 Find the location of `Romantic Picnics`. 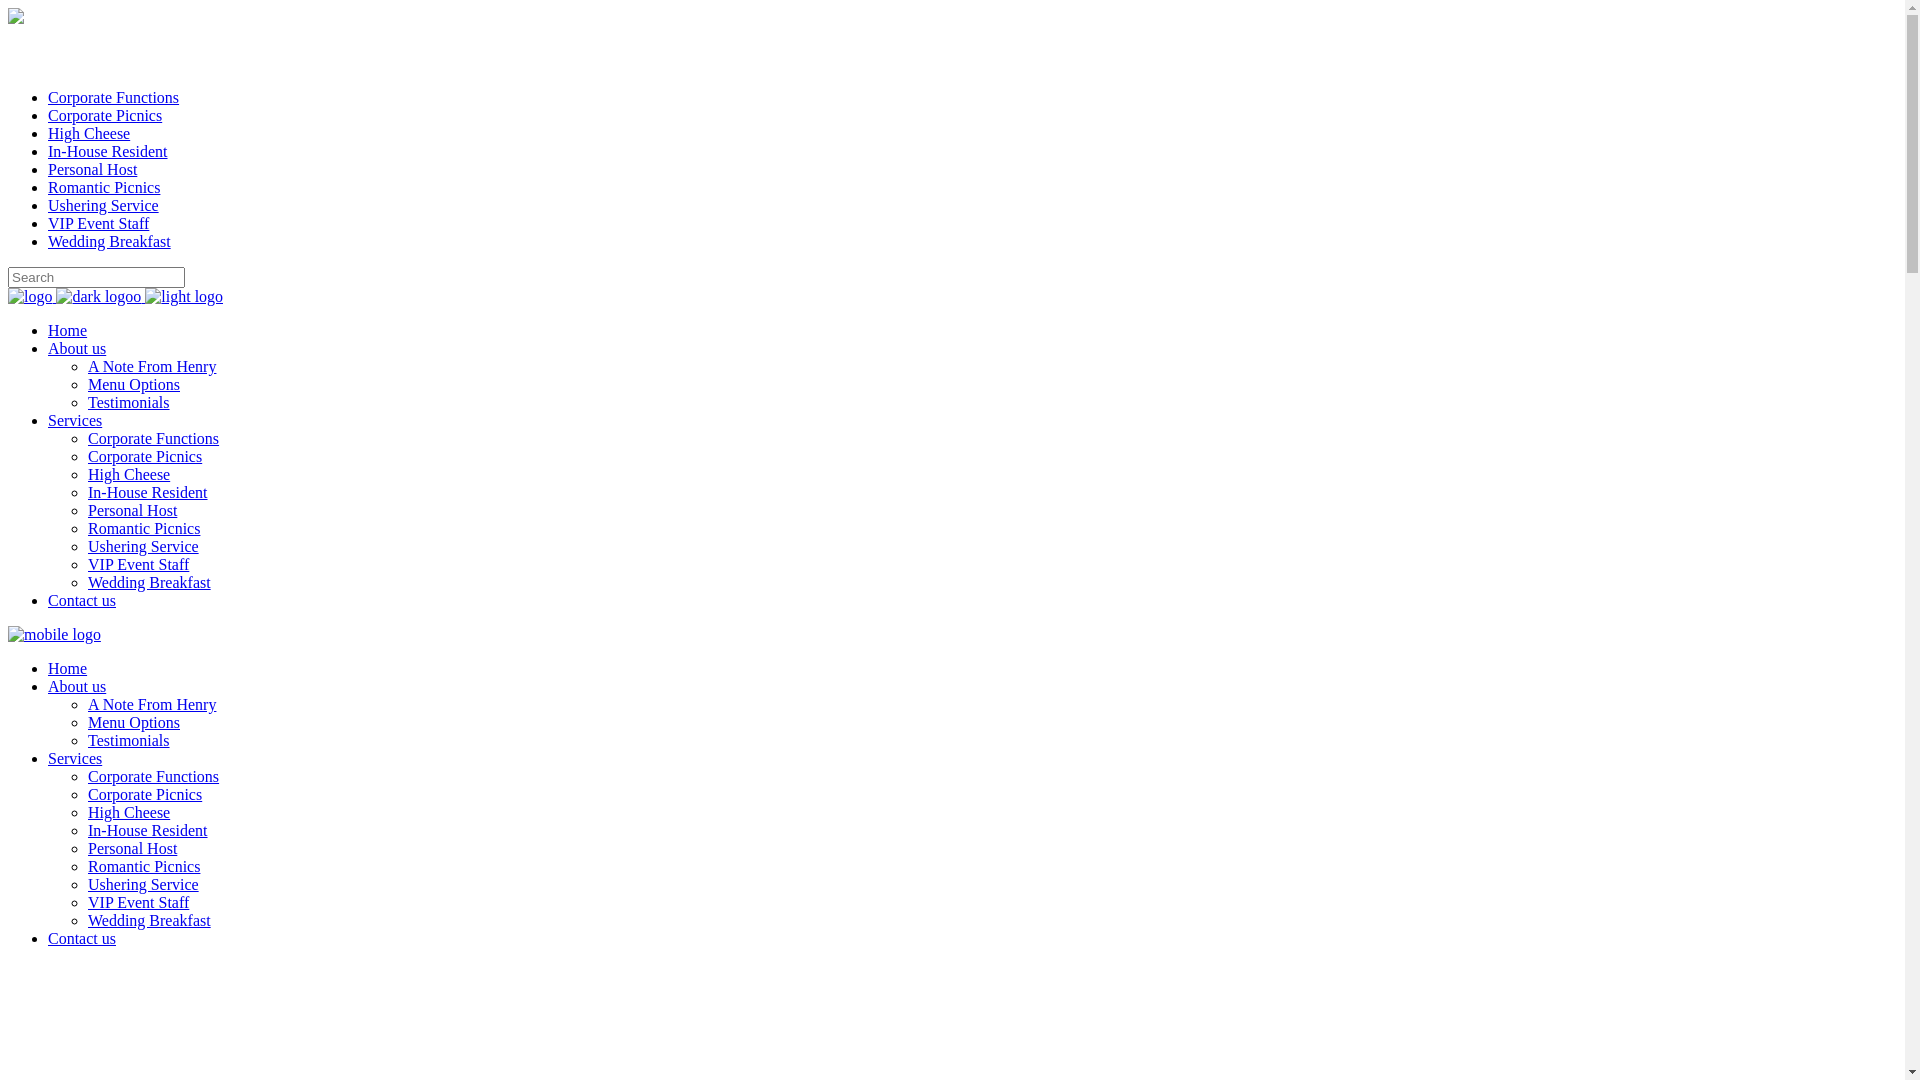

Romantic Picnics is located at coordinates (144, 866).